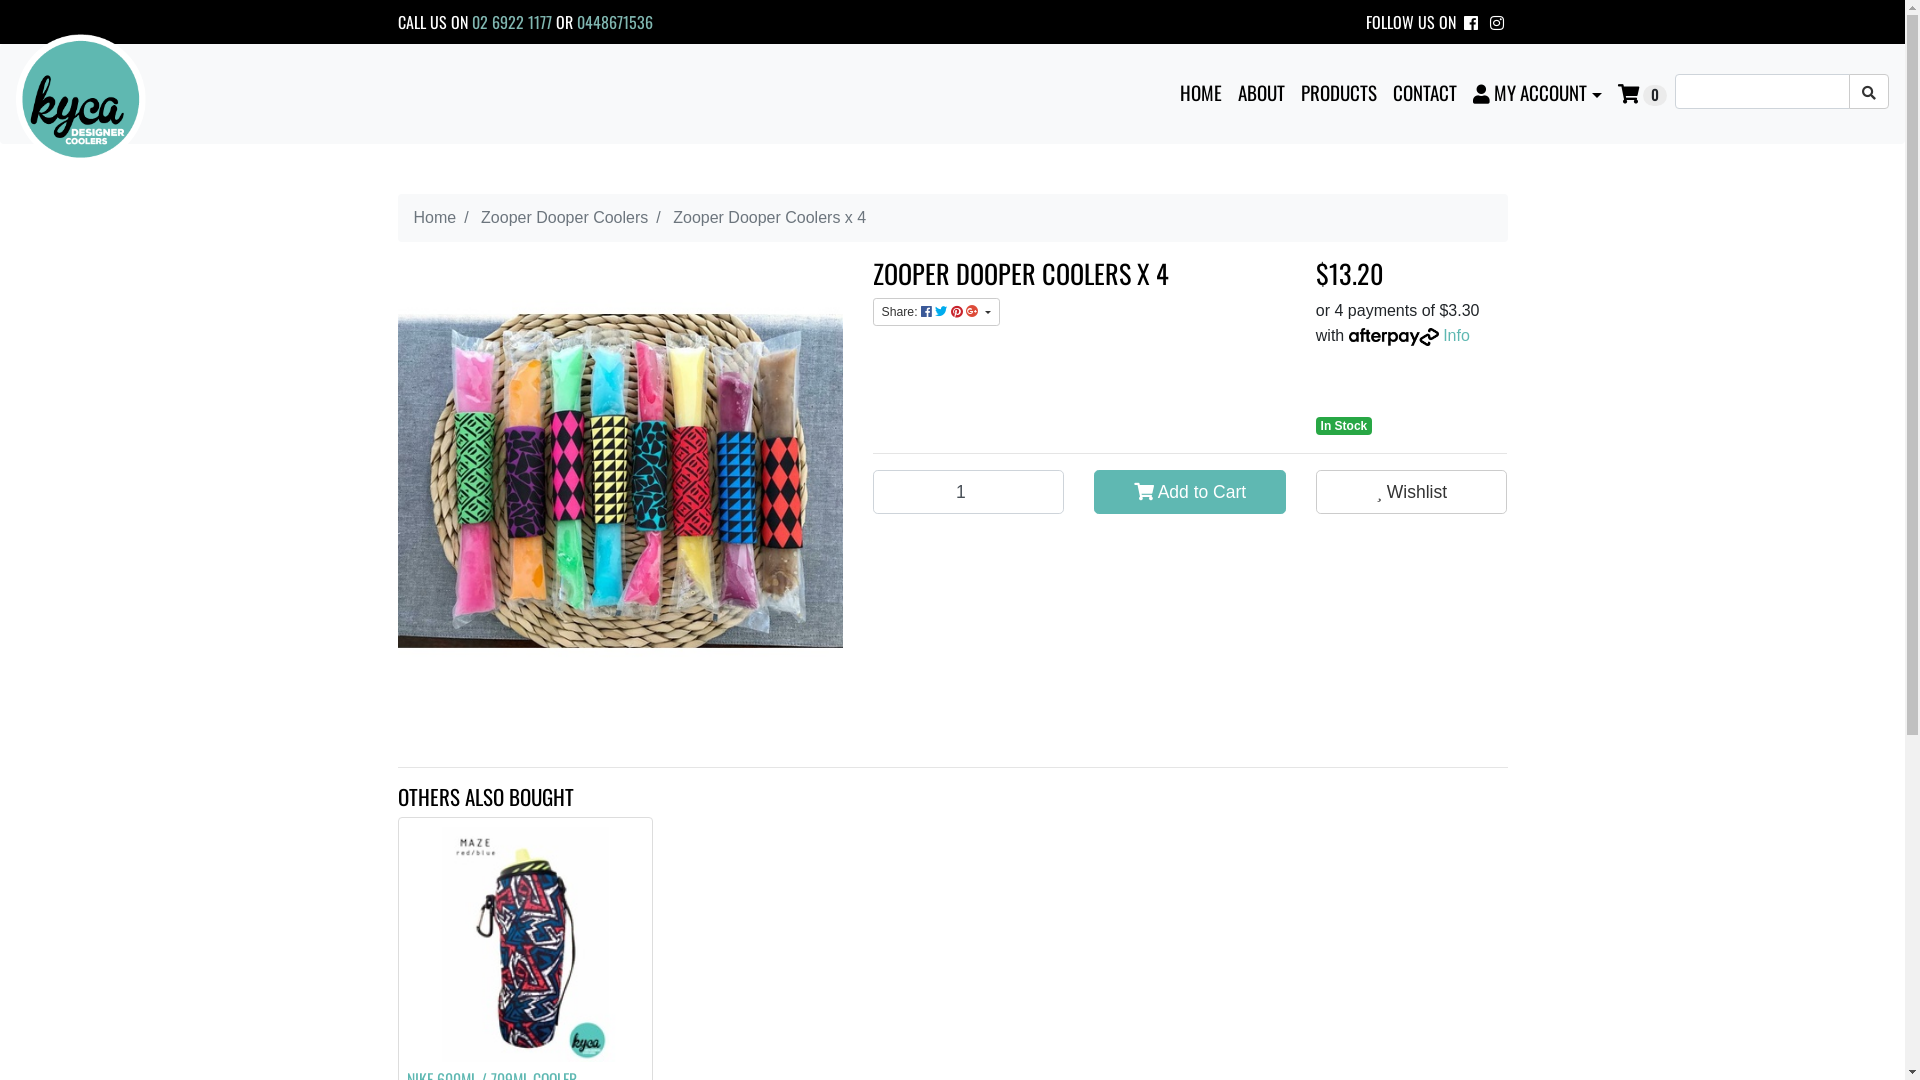  What do you see at coordinates (512, 22) in the screenshot?
I see `02 6922 1177` at bounding box center [512, 22].